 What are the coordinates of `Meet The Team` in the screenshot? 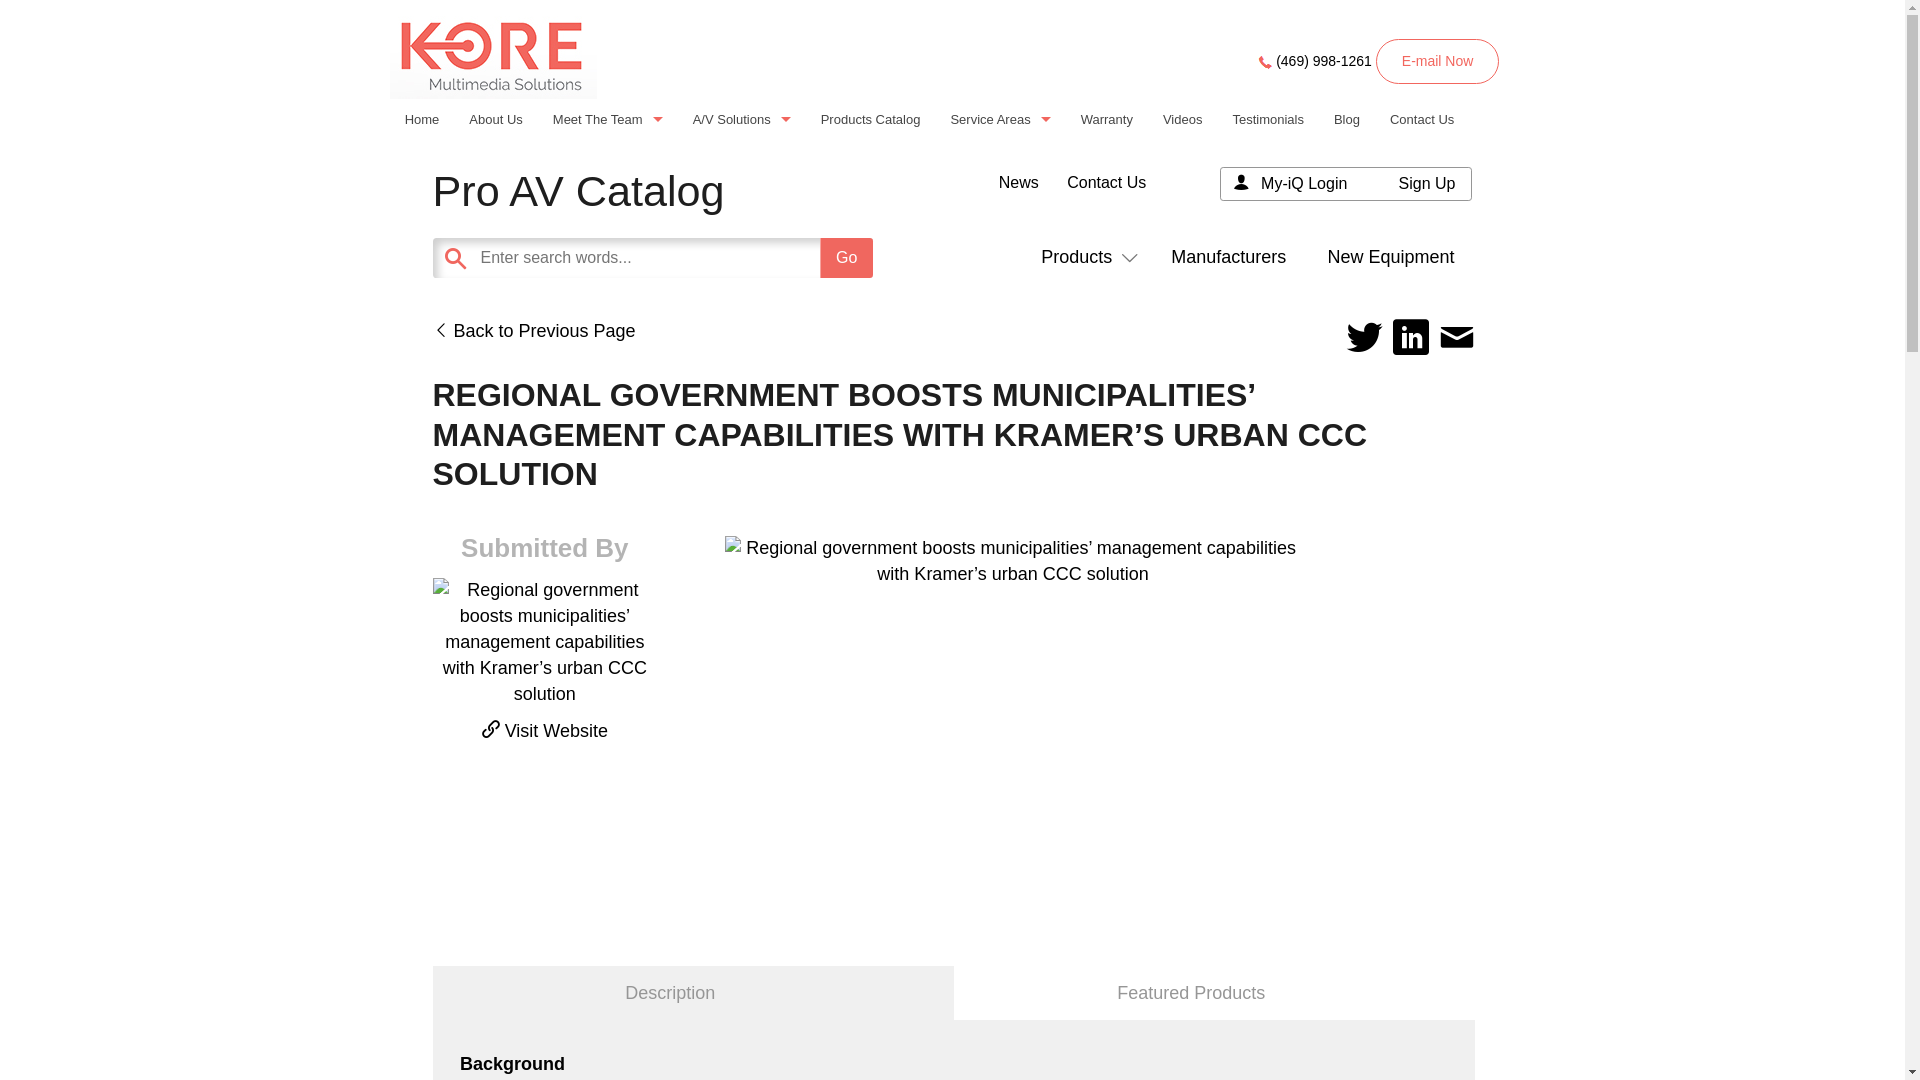 It's located at (607, 118).